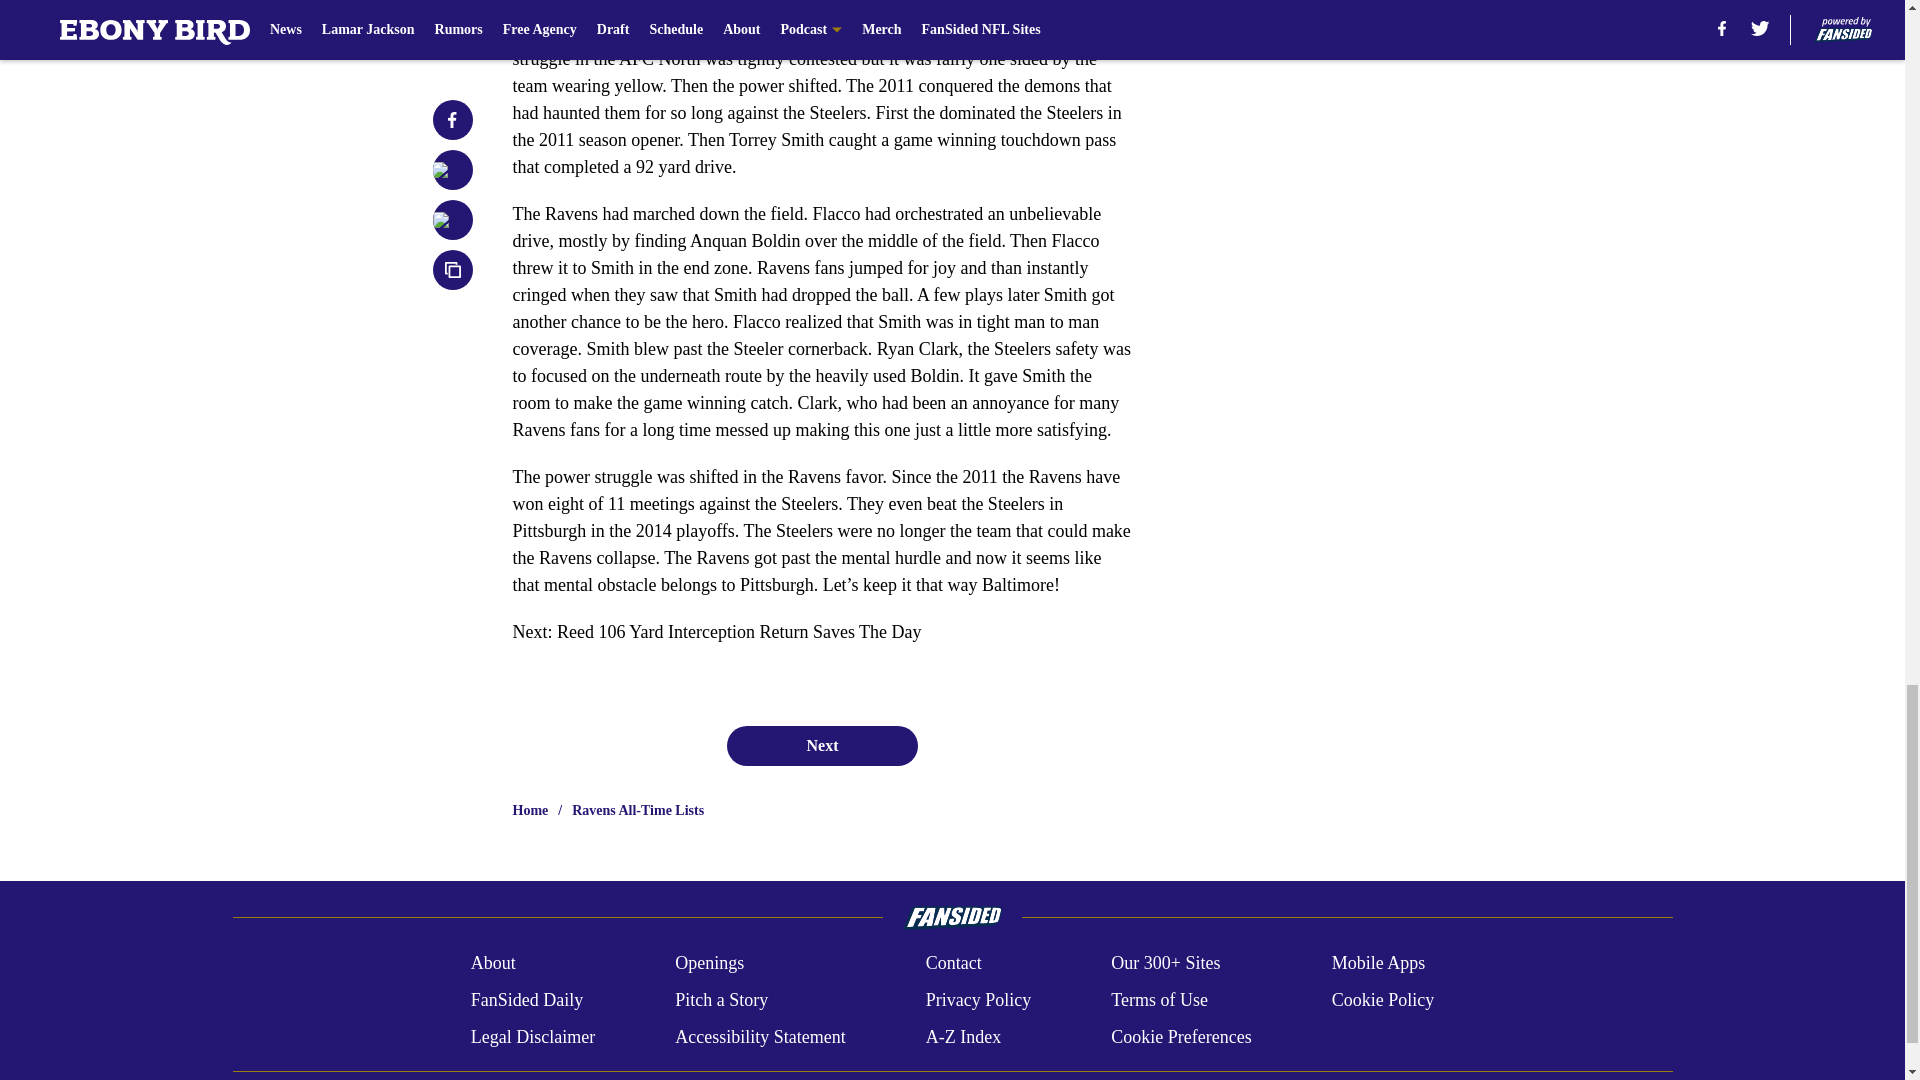 The height and width of the screenshot is (1080, 1920). Describe the element at coordinates (1383, 1000) in the screenshot. I see `Cookie Policy` at that location.